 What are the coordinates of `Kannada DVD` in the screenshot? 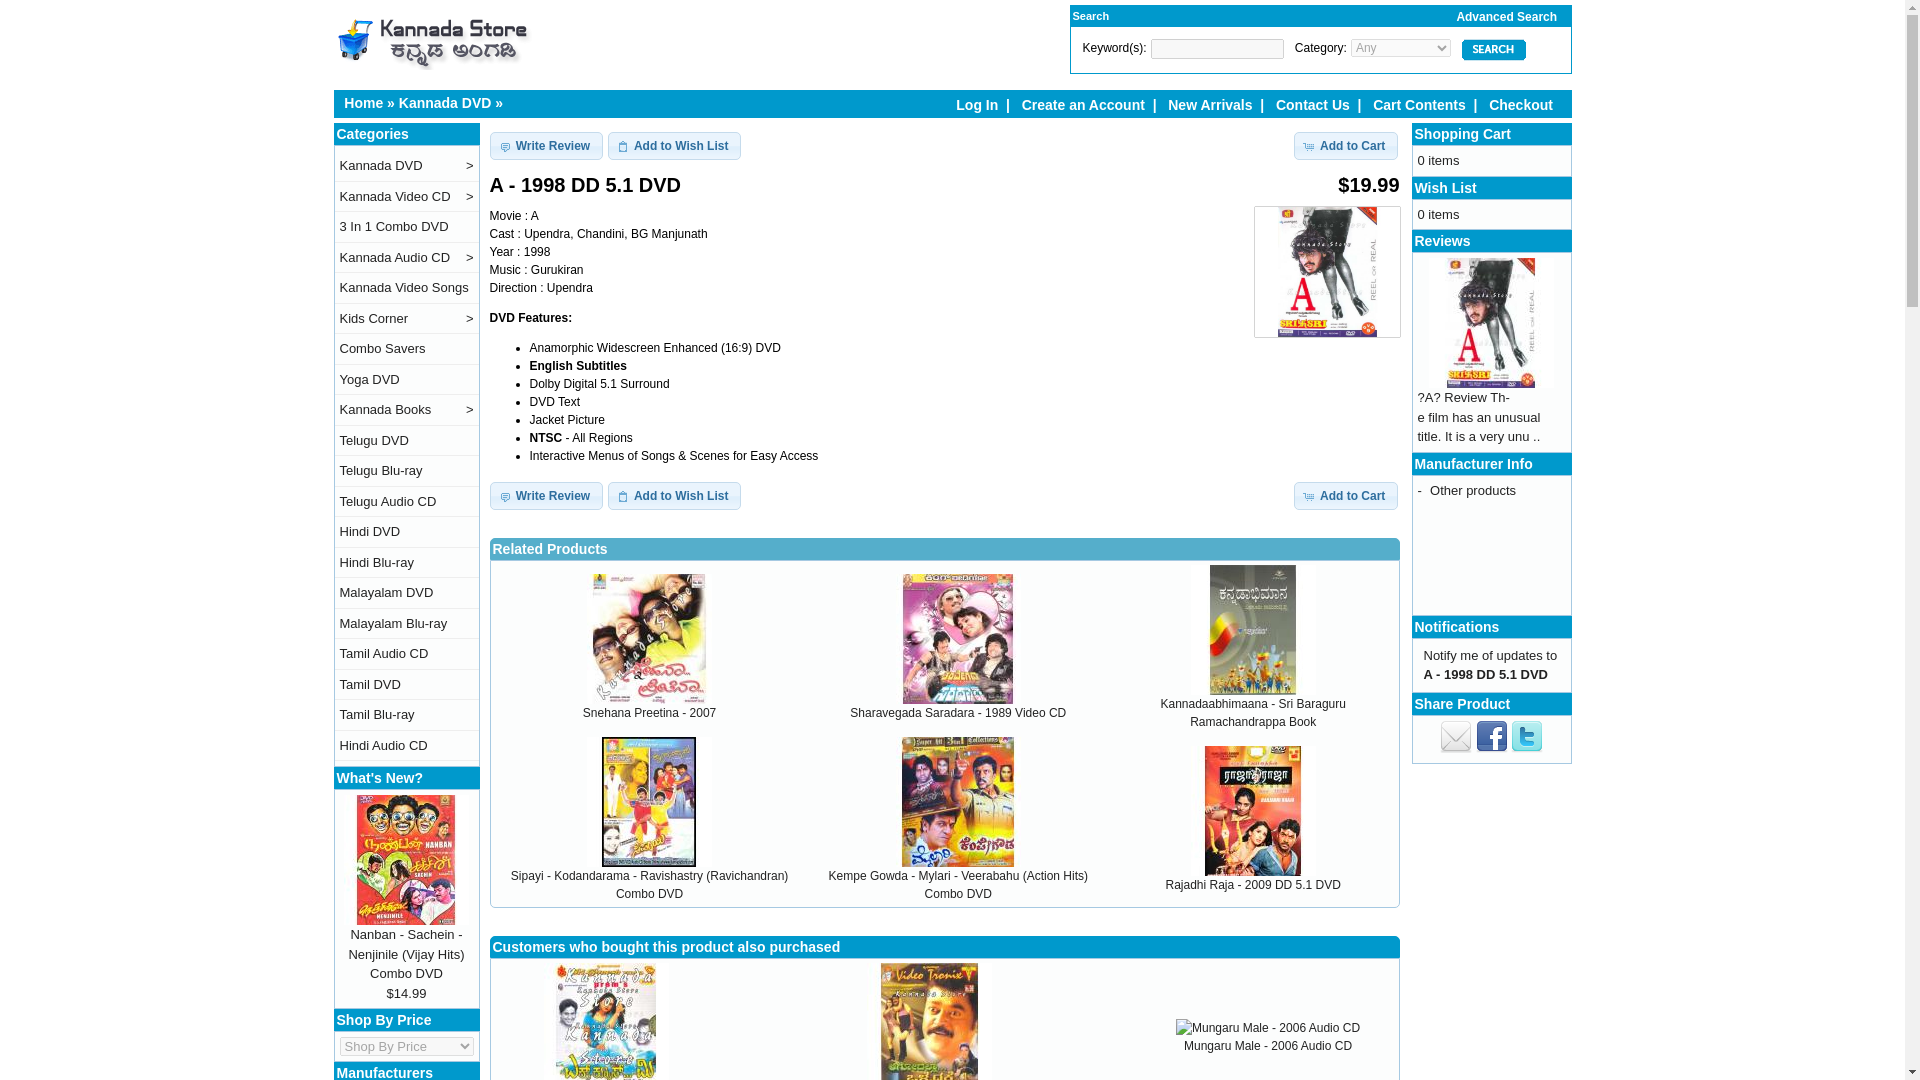 It's located at (445, 103).